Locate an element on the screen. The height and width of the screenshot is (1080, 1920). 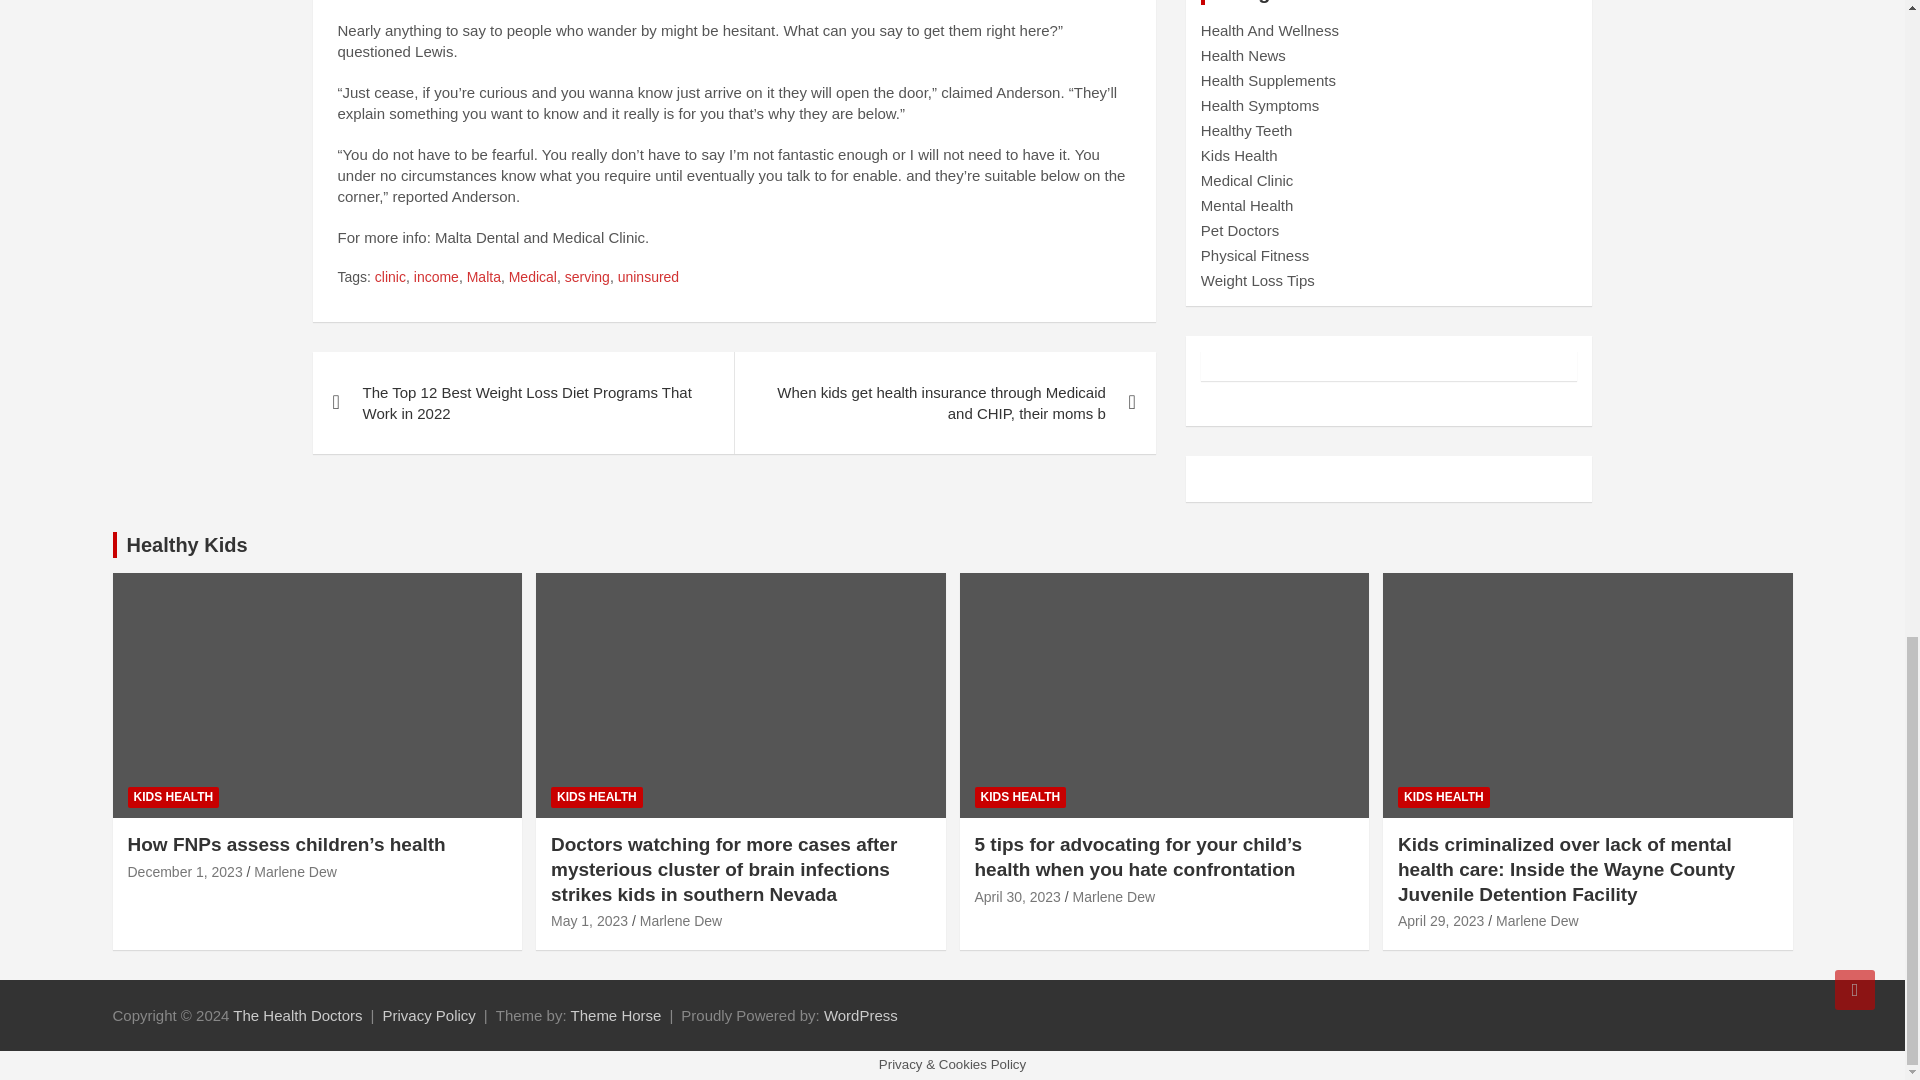
uninsured is located at coordinates (648, 278).